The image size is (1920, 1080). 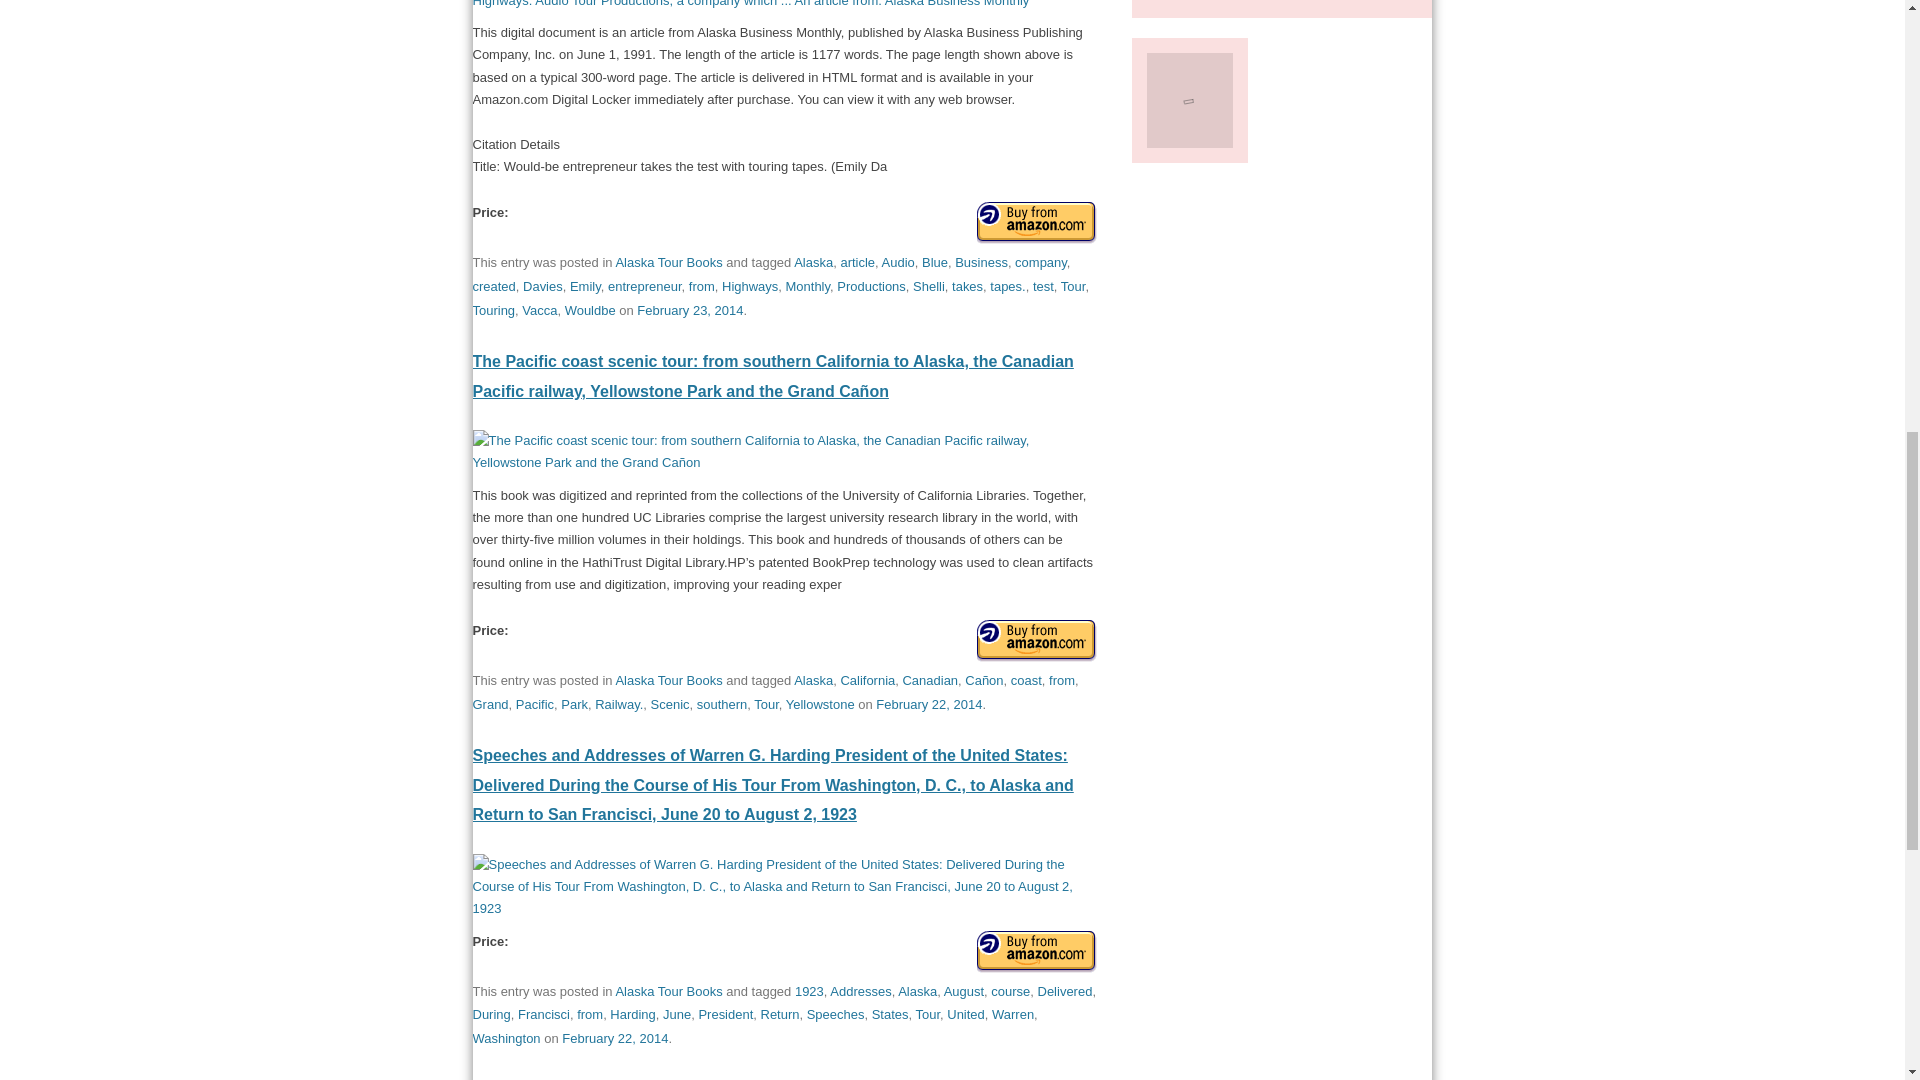 What do you see at coordinates (981, 262) in the screenshot?
I see `Business` at bounding box center [981, 262].